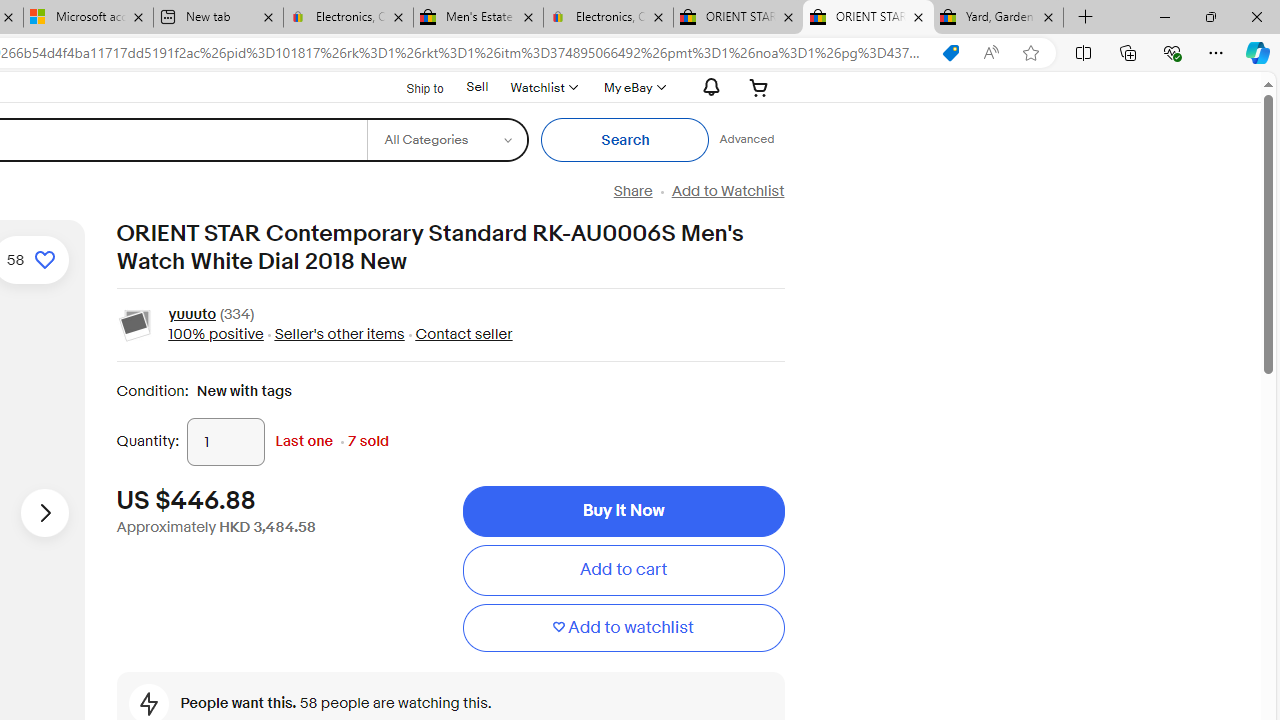 This screenshot has width=1280, height=720. I want to click on Expand Cart, so click(759, 87).